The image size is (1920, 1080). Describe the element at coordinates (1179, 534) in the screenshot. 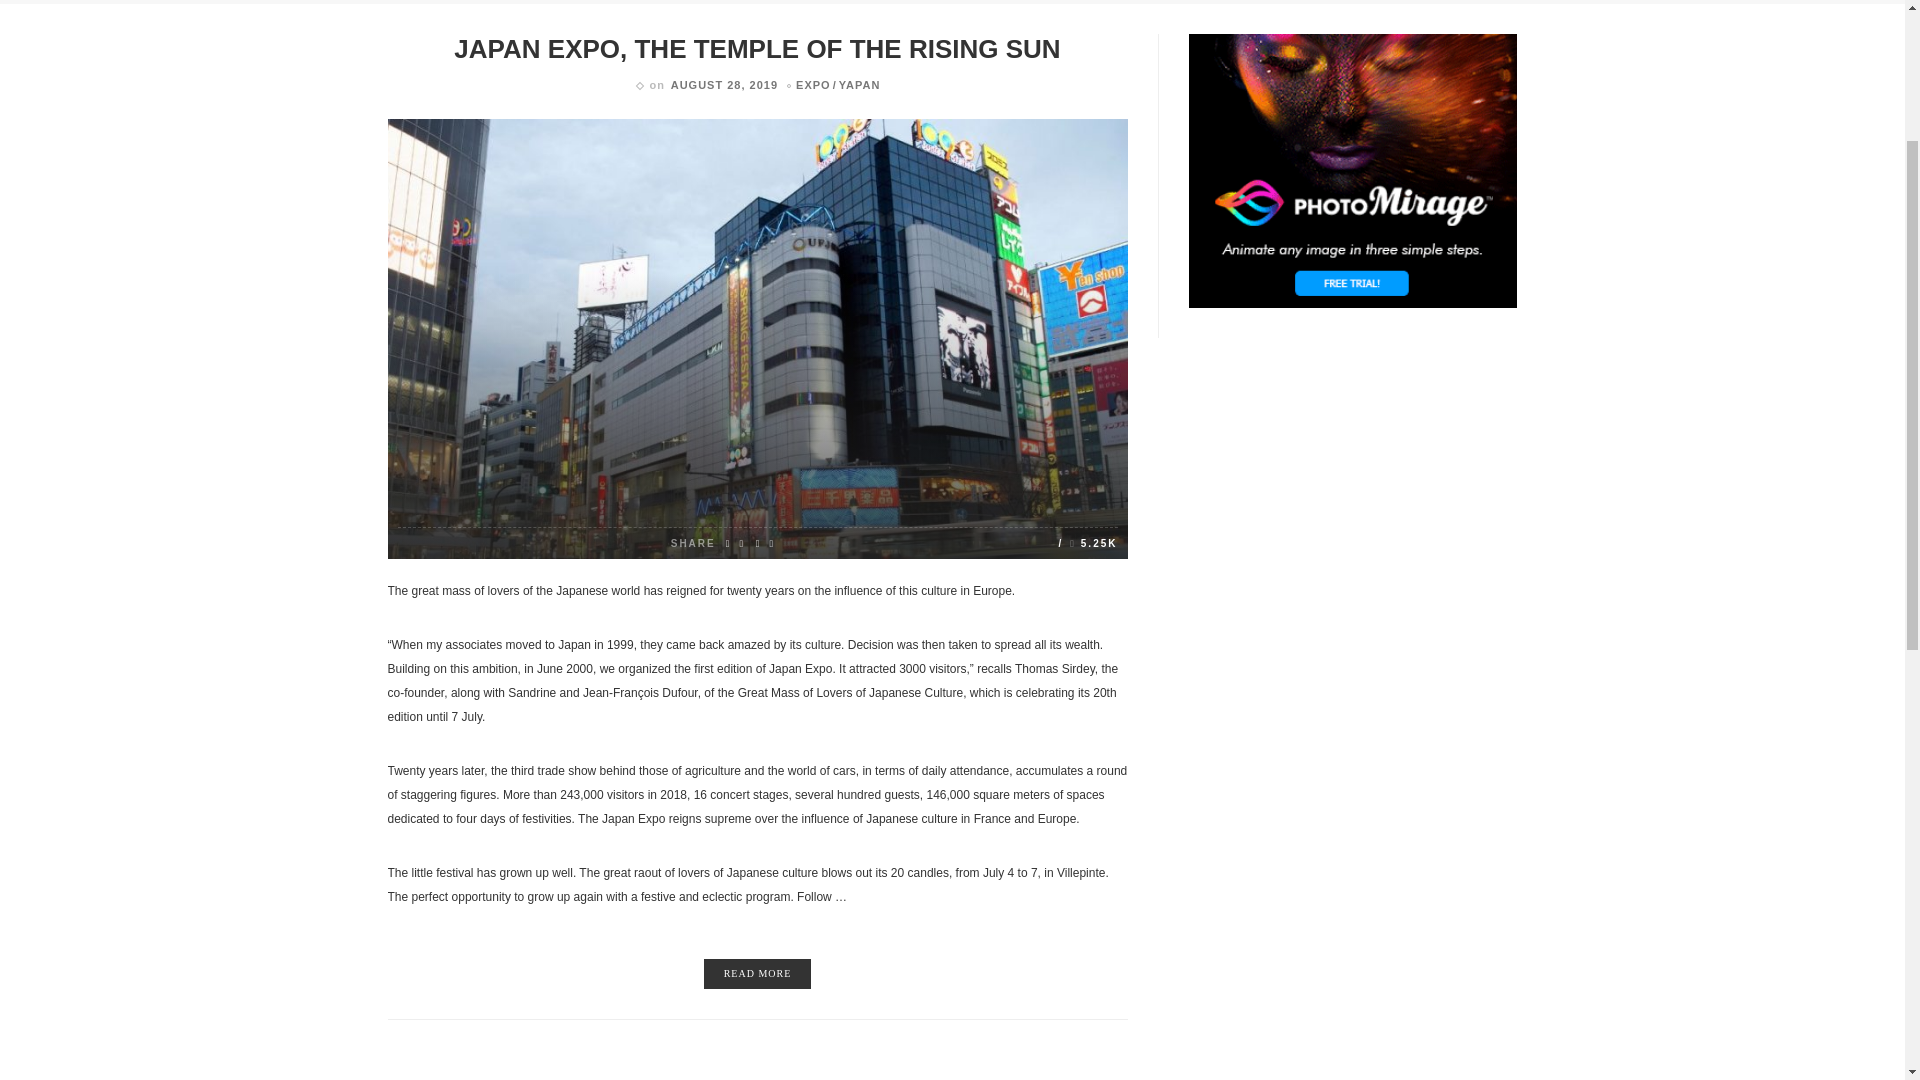

I see `Search` at that location.